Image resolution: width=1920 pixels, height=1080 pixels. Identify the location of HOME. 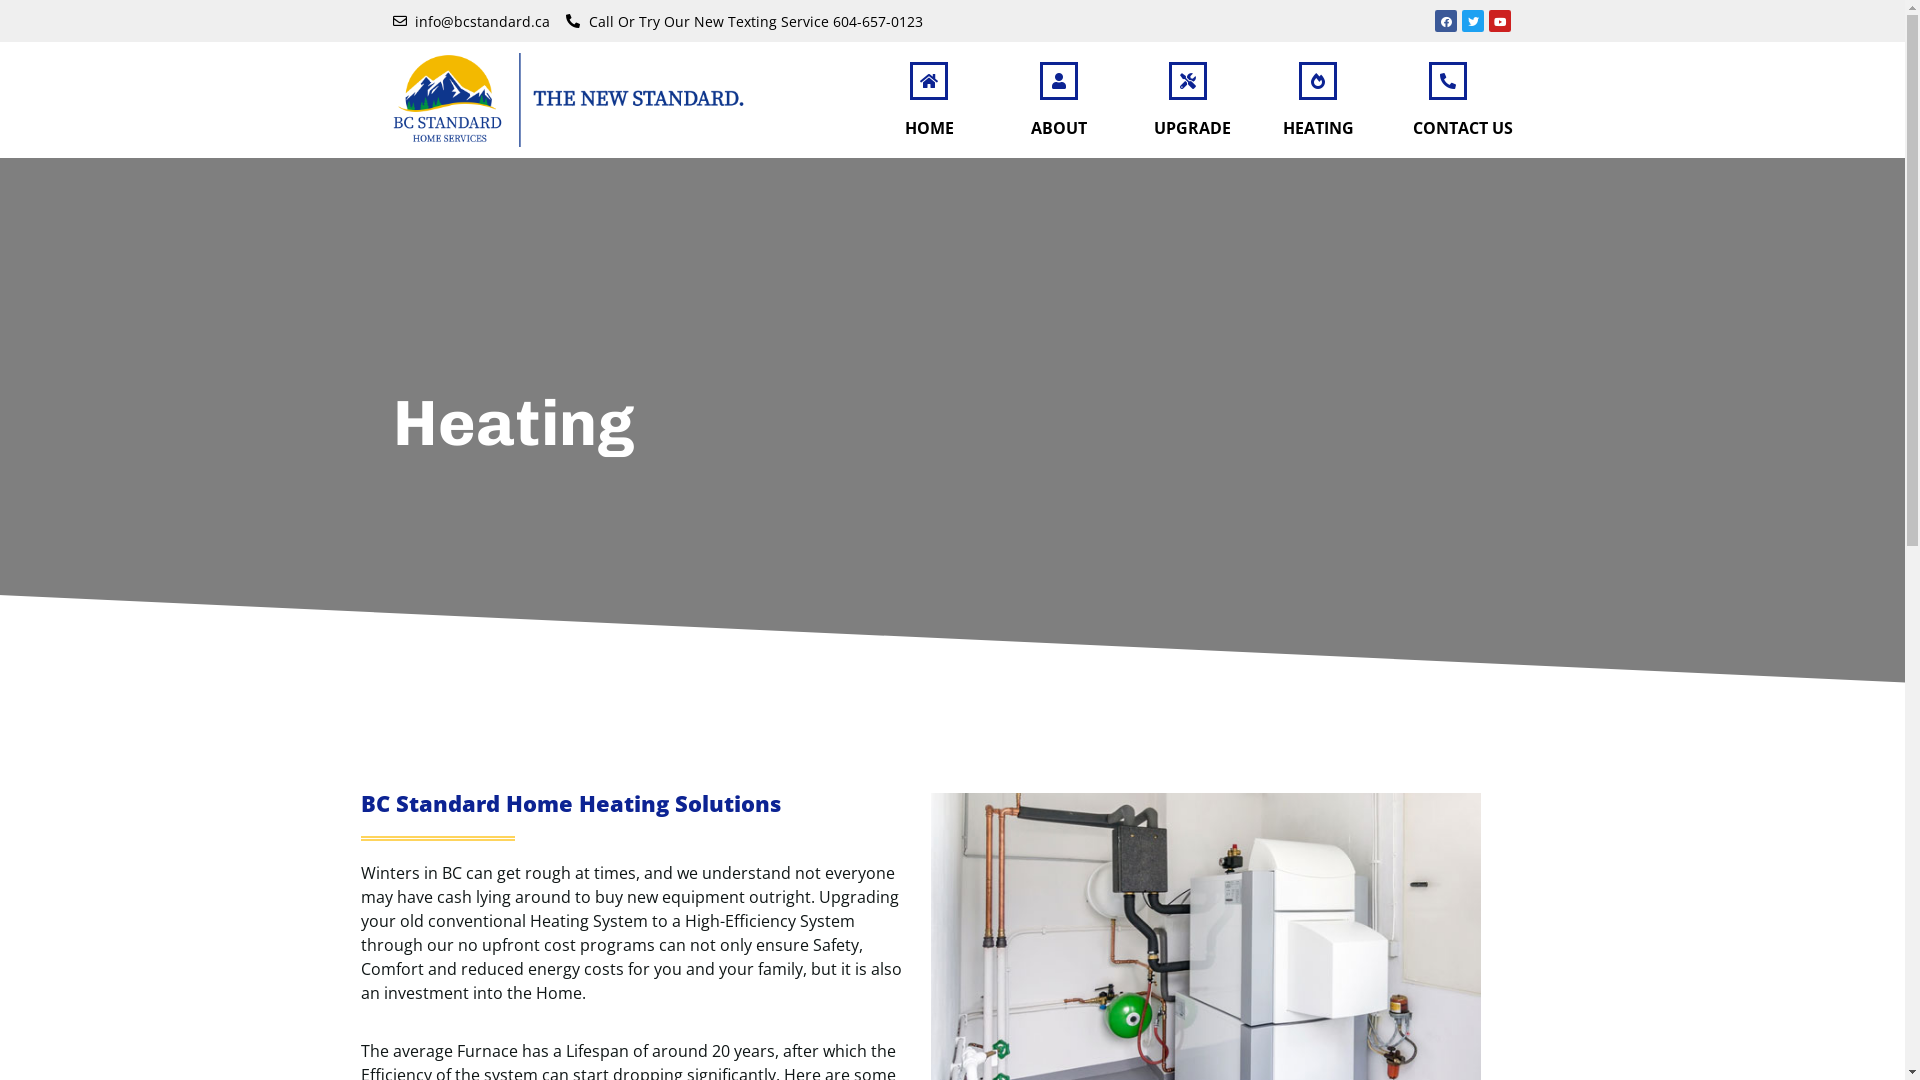
(930, 128).